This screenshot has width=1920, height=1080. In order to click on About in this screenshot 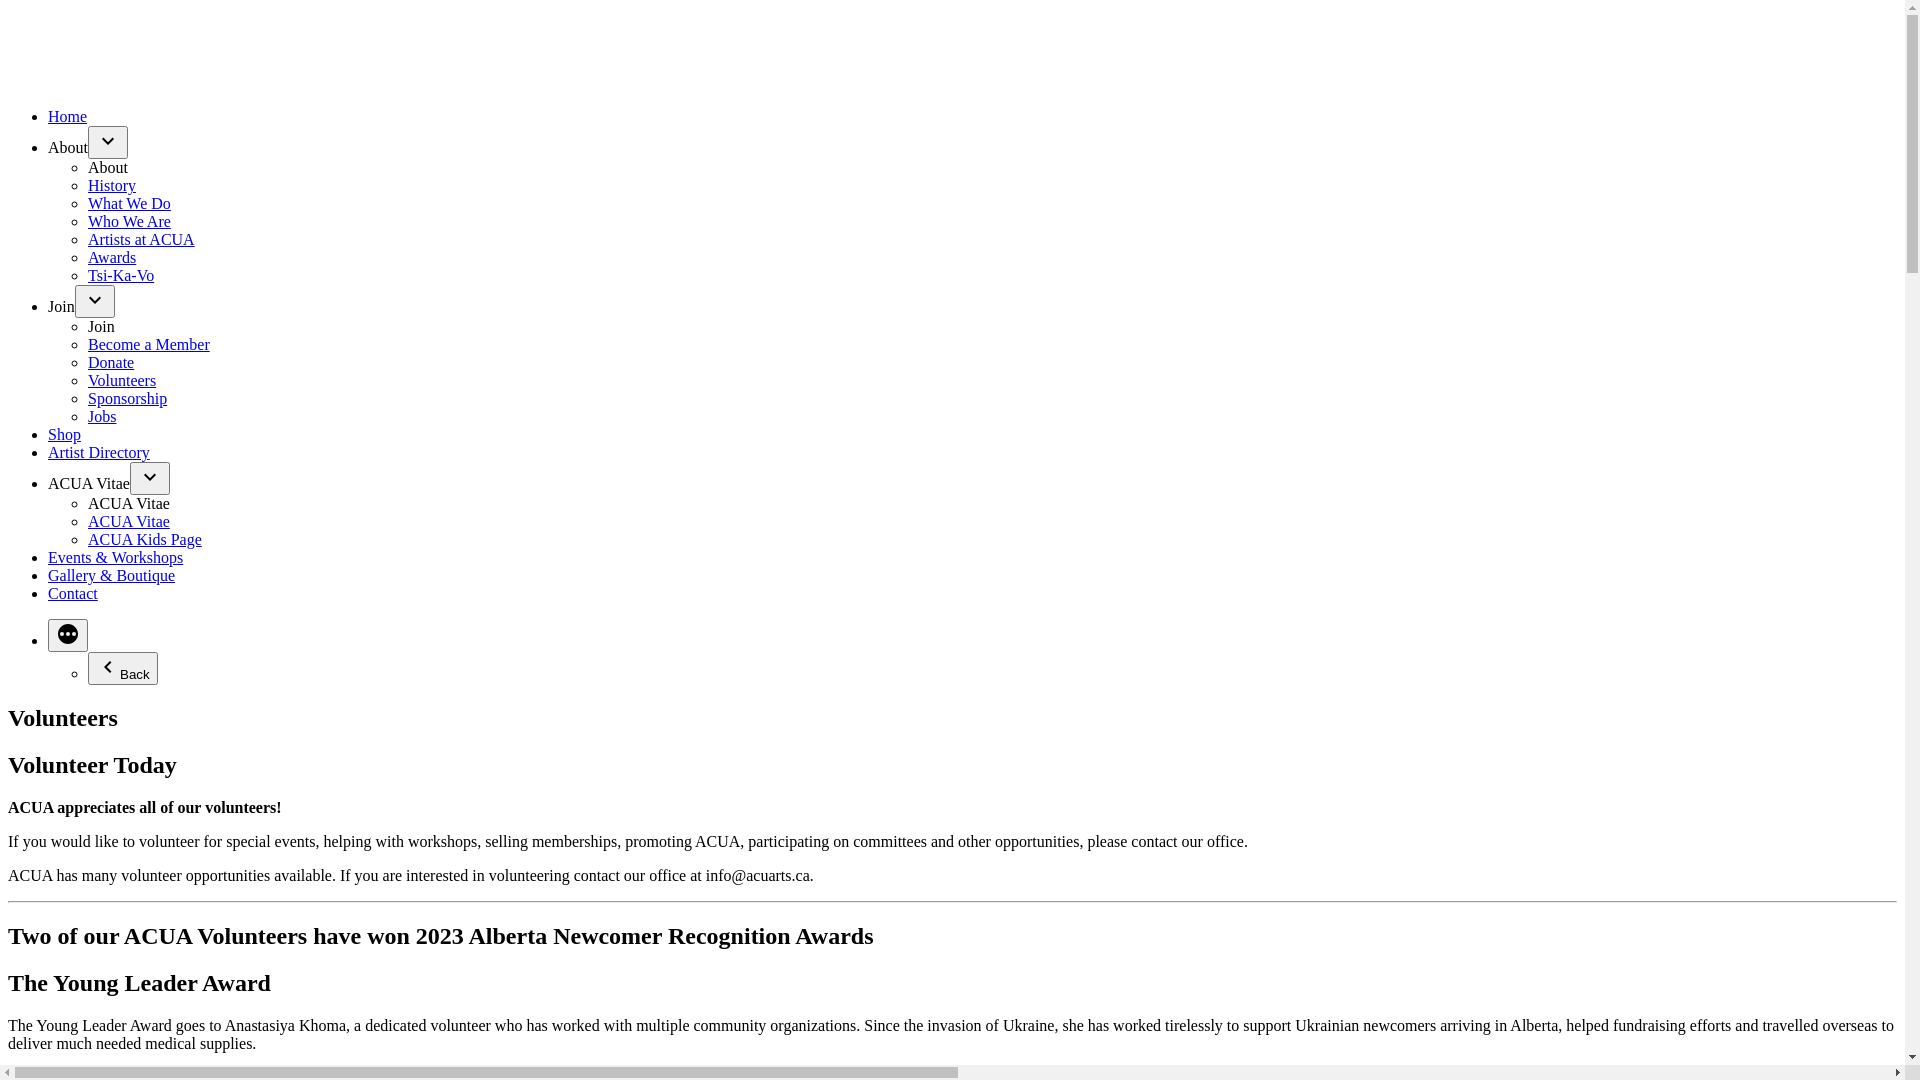, I will do `click(68, 147)`.